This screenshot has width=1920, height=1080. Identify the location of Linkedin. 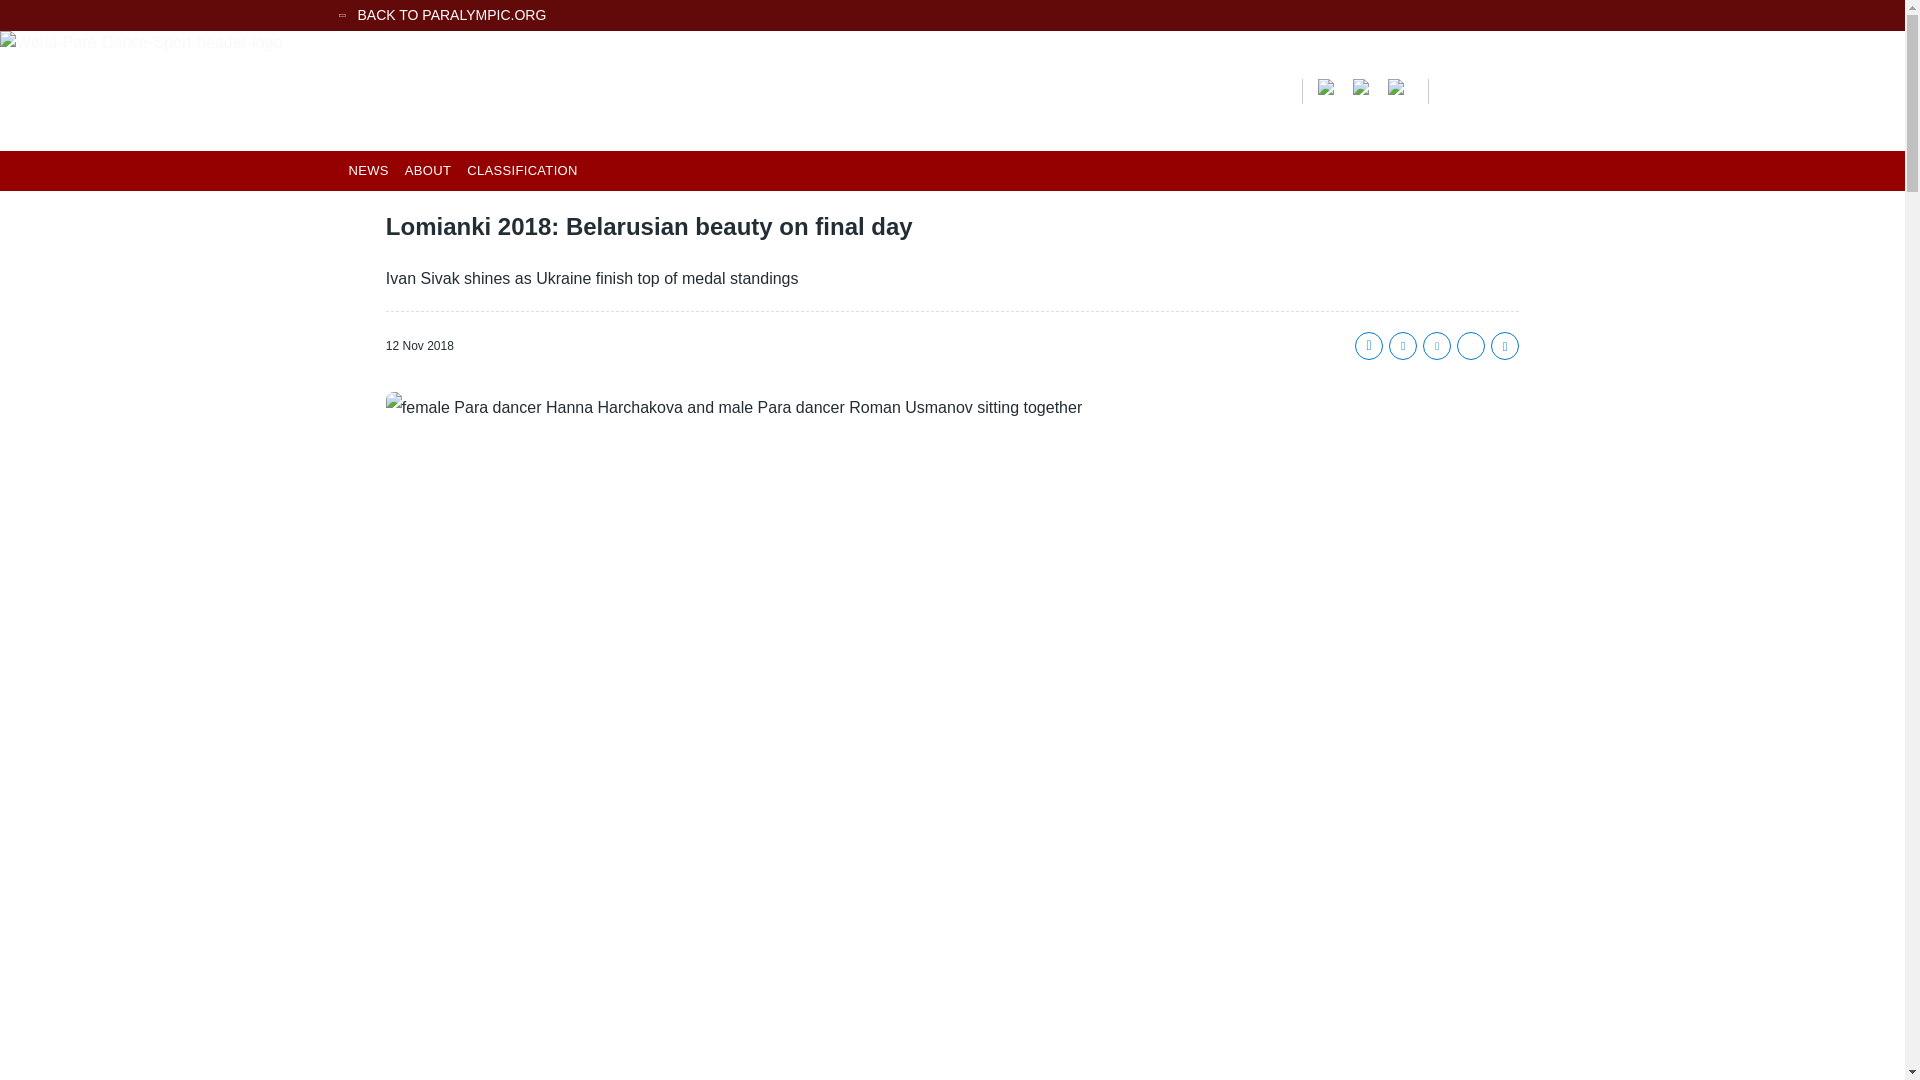
(1470, 345).